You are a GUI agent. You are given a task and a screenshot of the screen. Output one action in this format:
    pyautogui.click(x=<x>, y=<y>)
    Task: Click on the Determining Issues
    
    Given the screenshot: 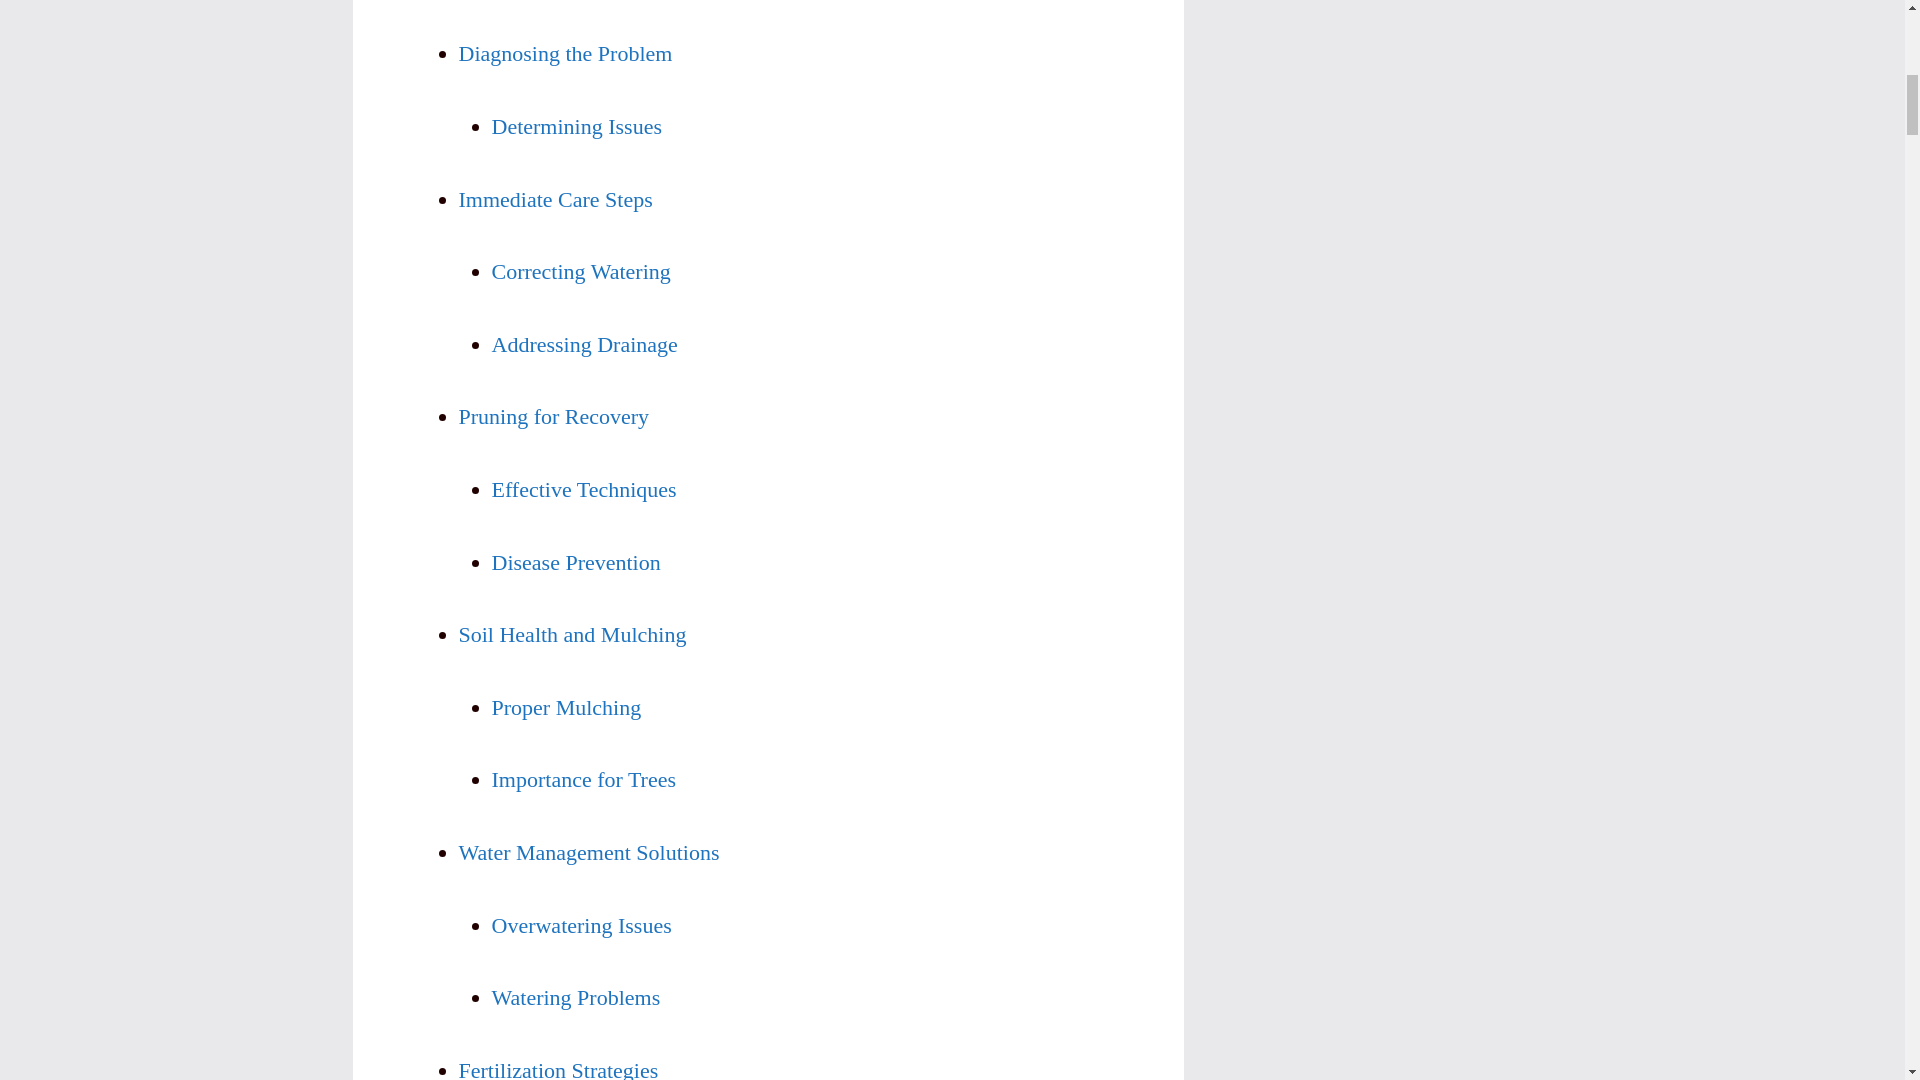 What is the action you would take?
    pyautogui.click(x=576, y=126)
    